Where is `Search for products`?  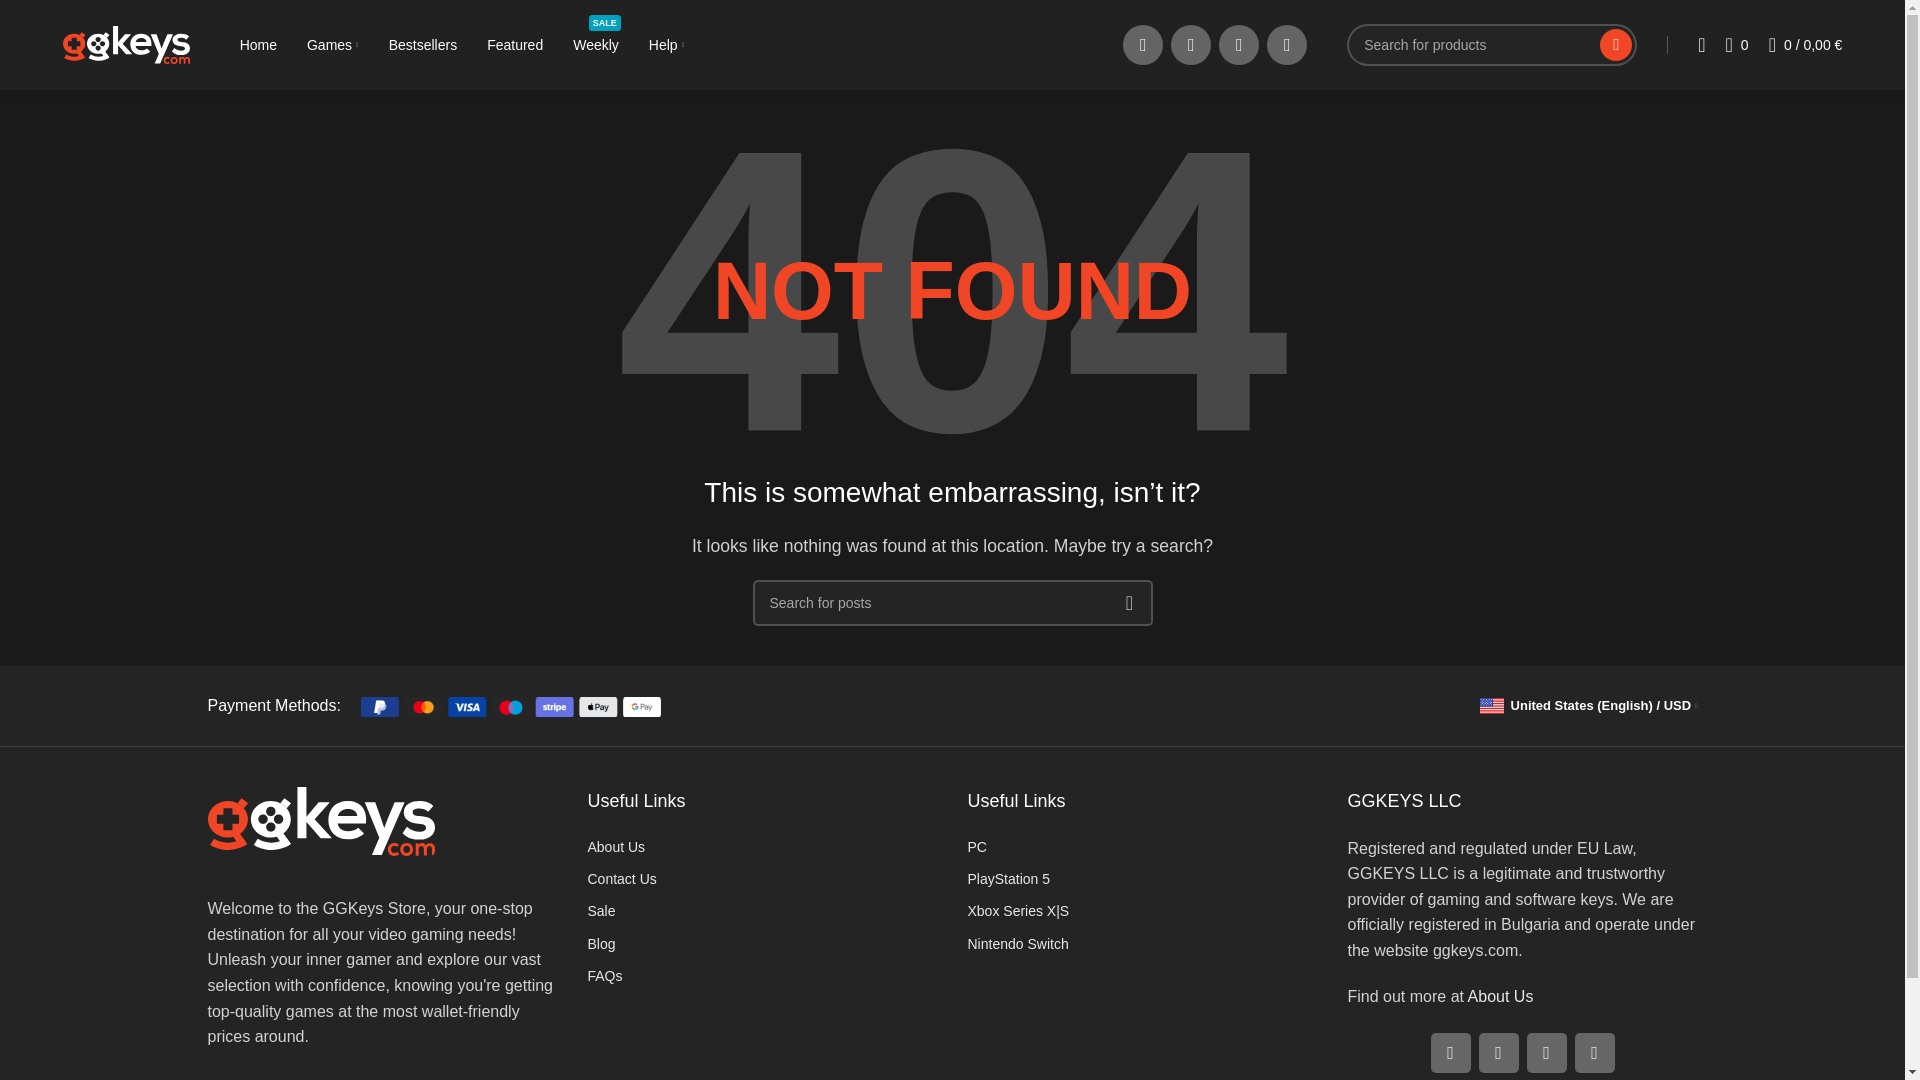
Search for products is located at coordinates (258, 44).